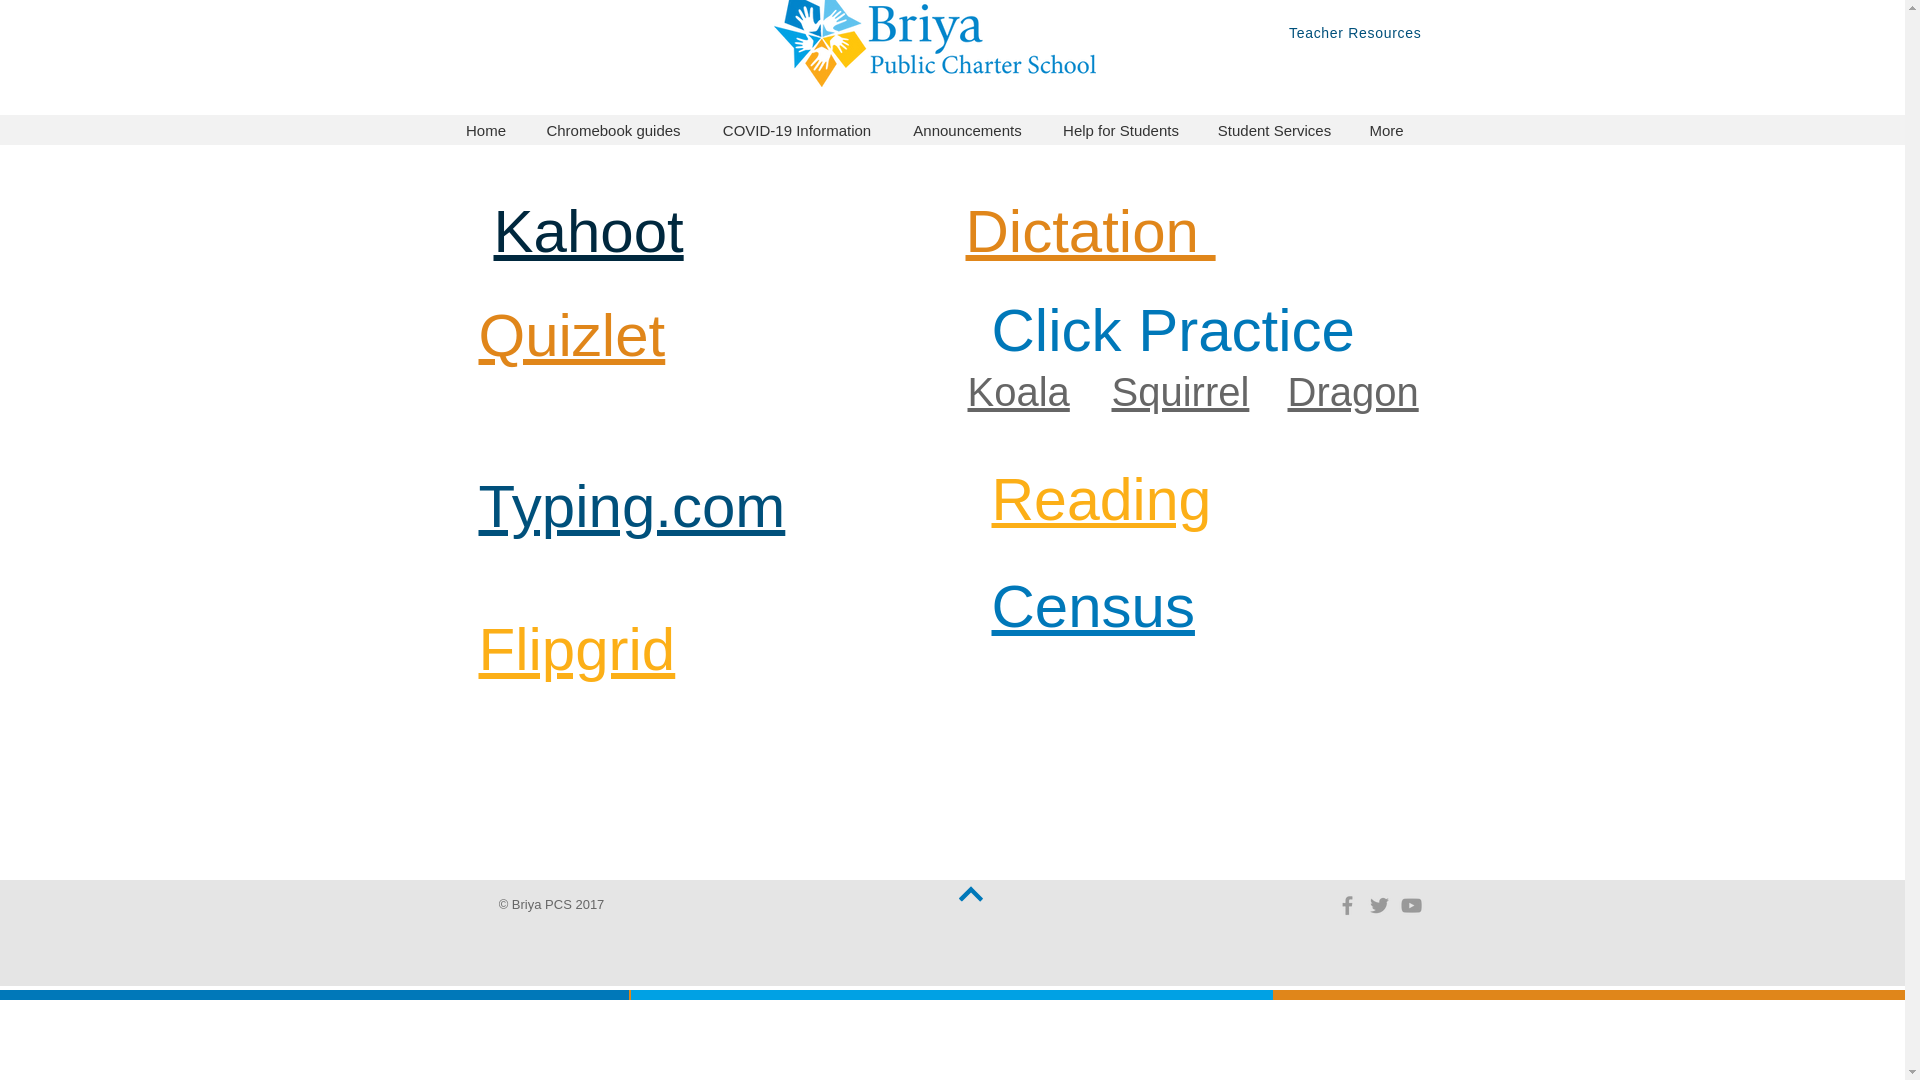 This screenshot has height=1080, width=1920. Describe the element at coordinates (1120, 130) in the screenshot. I see `Help for Students` at that location.